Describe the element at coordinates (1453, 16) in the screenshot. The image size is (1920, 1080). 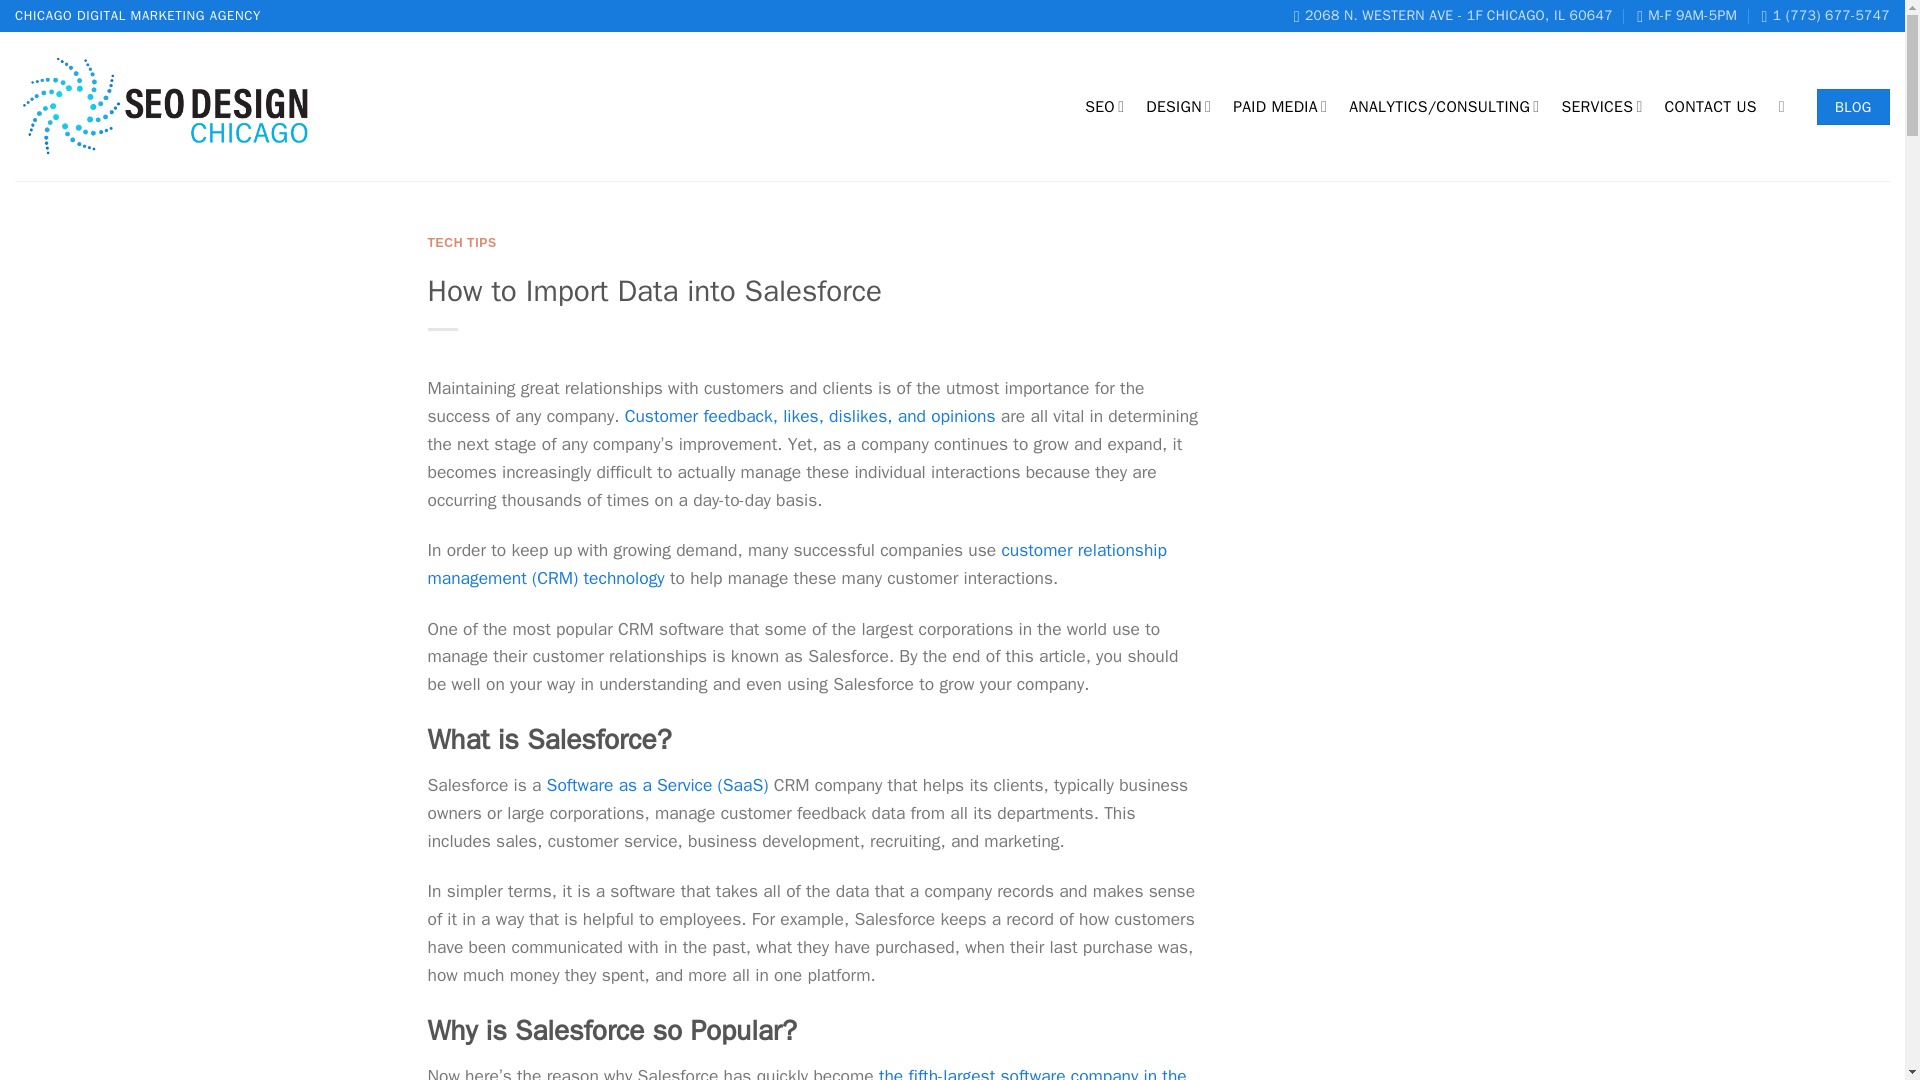
I see `2068 N. WESTERN AVE - 1F CHICAGO, IL 60647` at that location.